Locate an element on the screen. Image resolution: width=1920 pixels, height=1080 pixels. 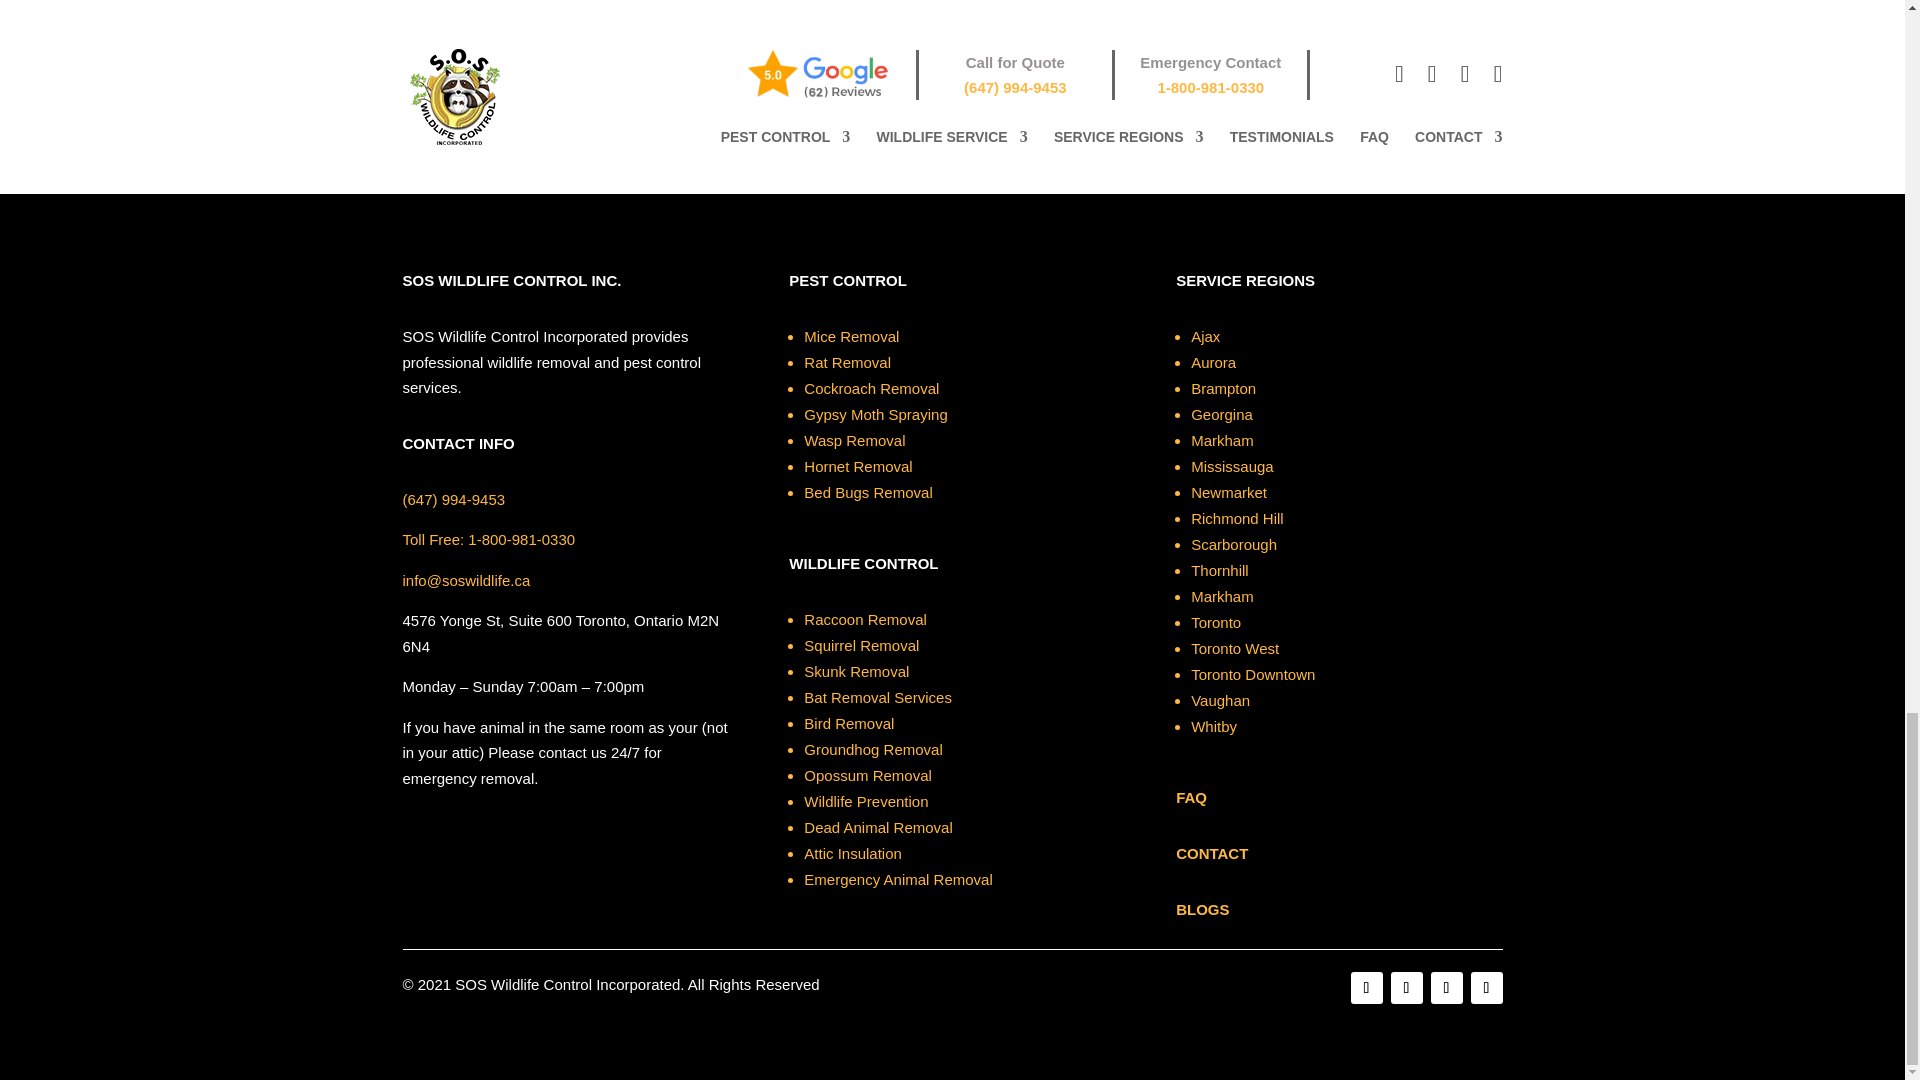
Follow on X is located at coordinates (1406, 988).